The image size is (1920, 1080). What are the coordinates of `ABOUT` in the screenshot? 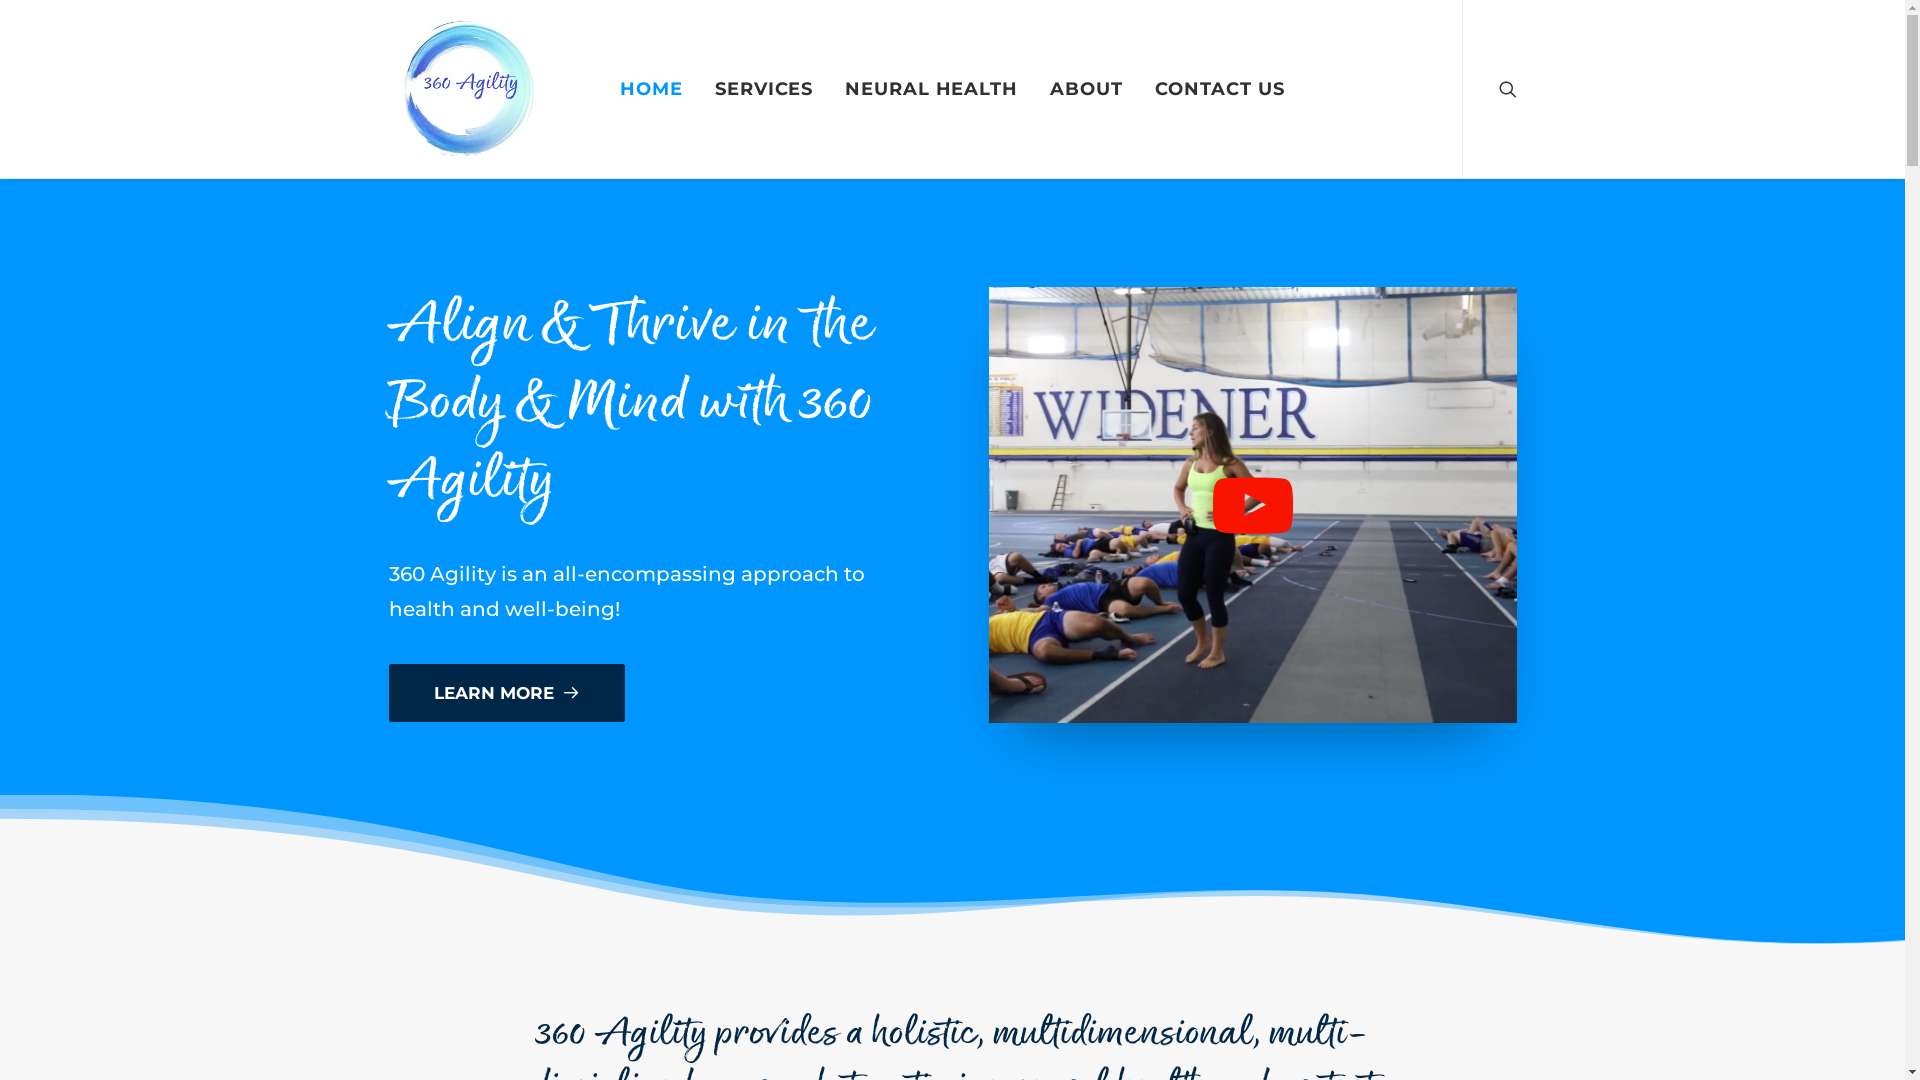 It's located at (1086, 89).